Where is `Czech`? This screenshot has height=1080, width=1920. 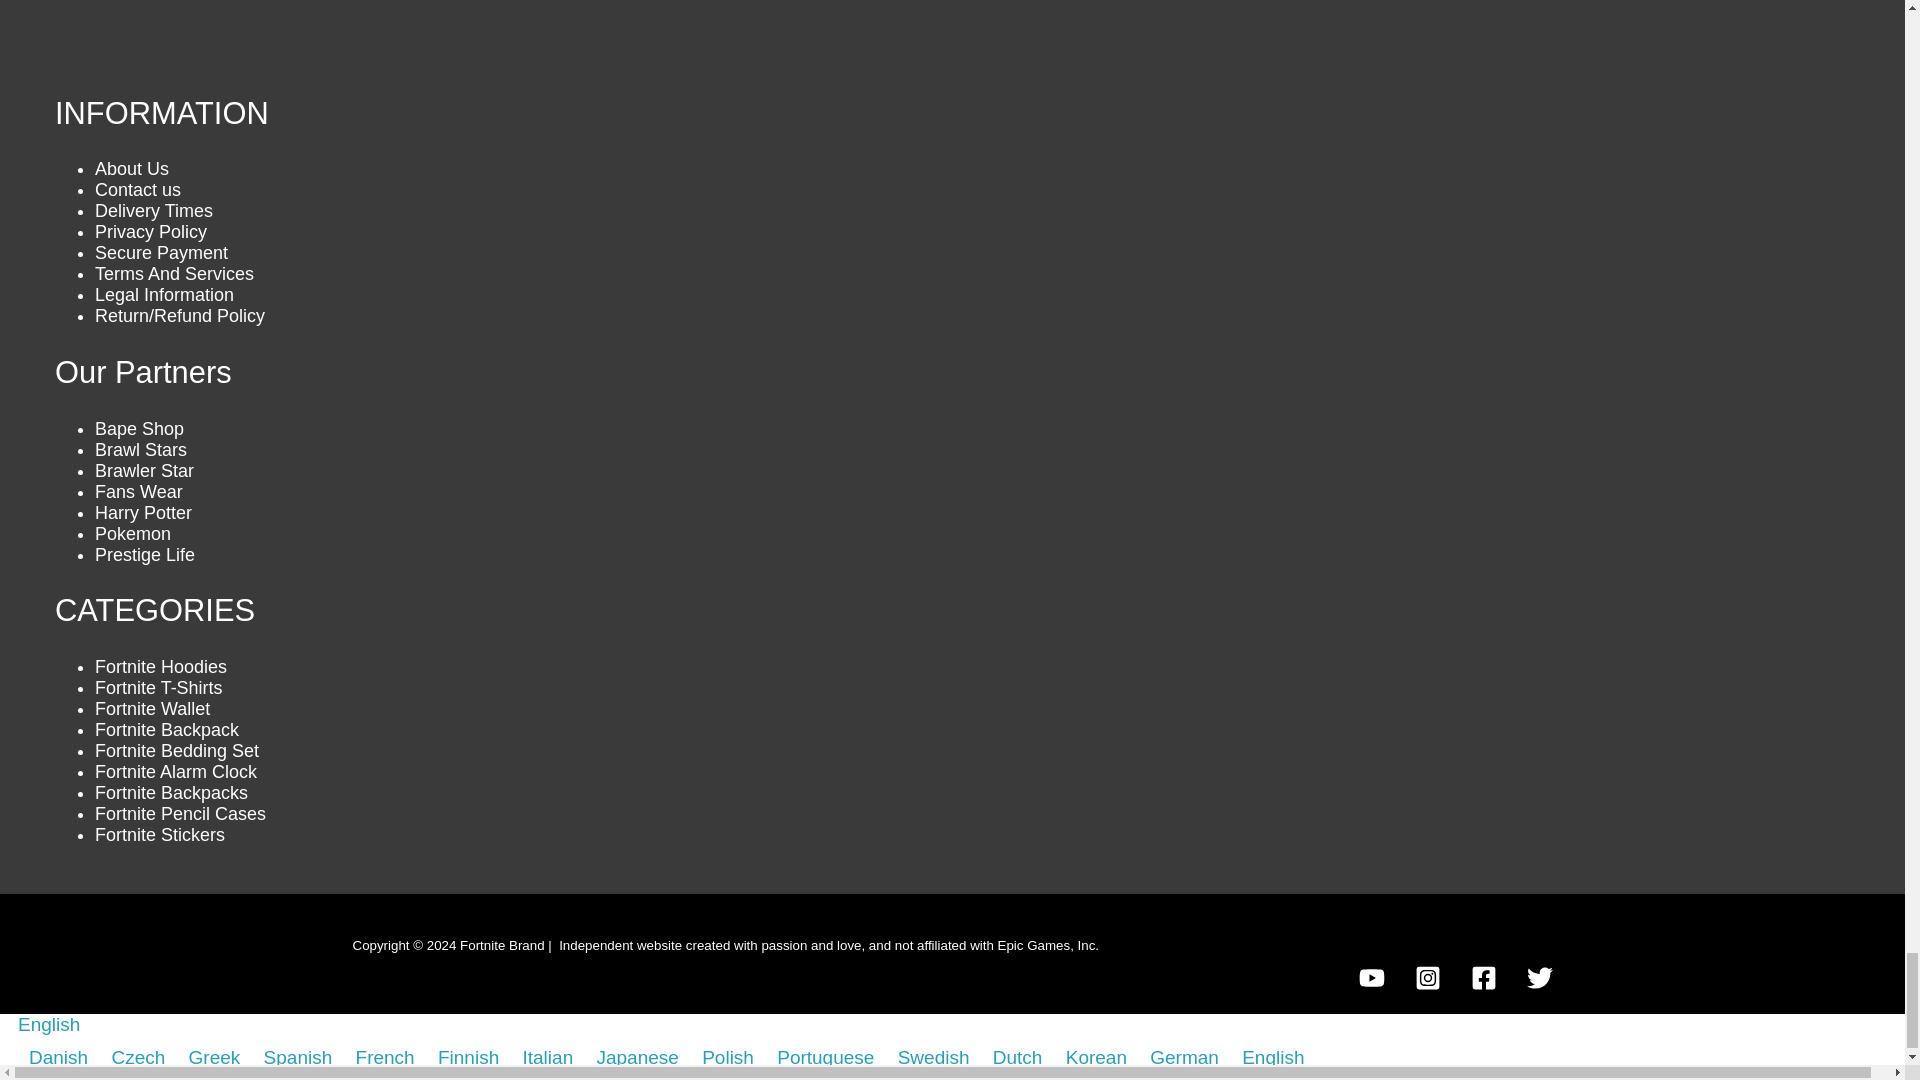
Czech is located at coordinates (102, 1057).